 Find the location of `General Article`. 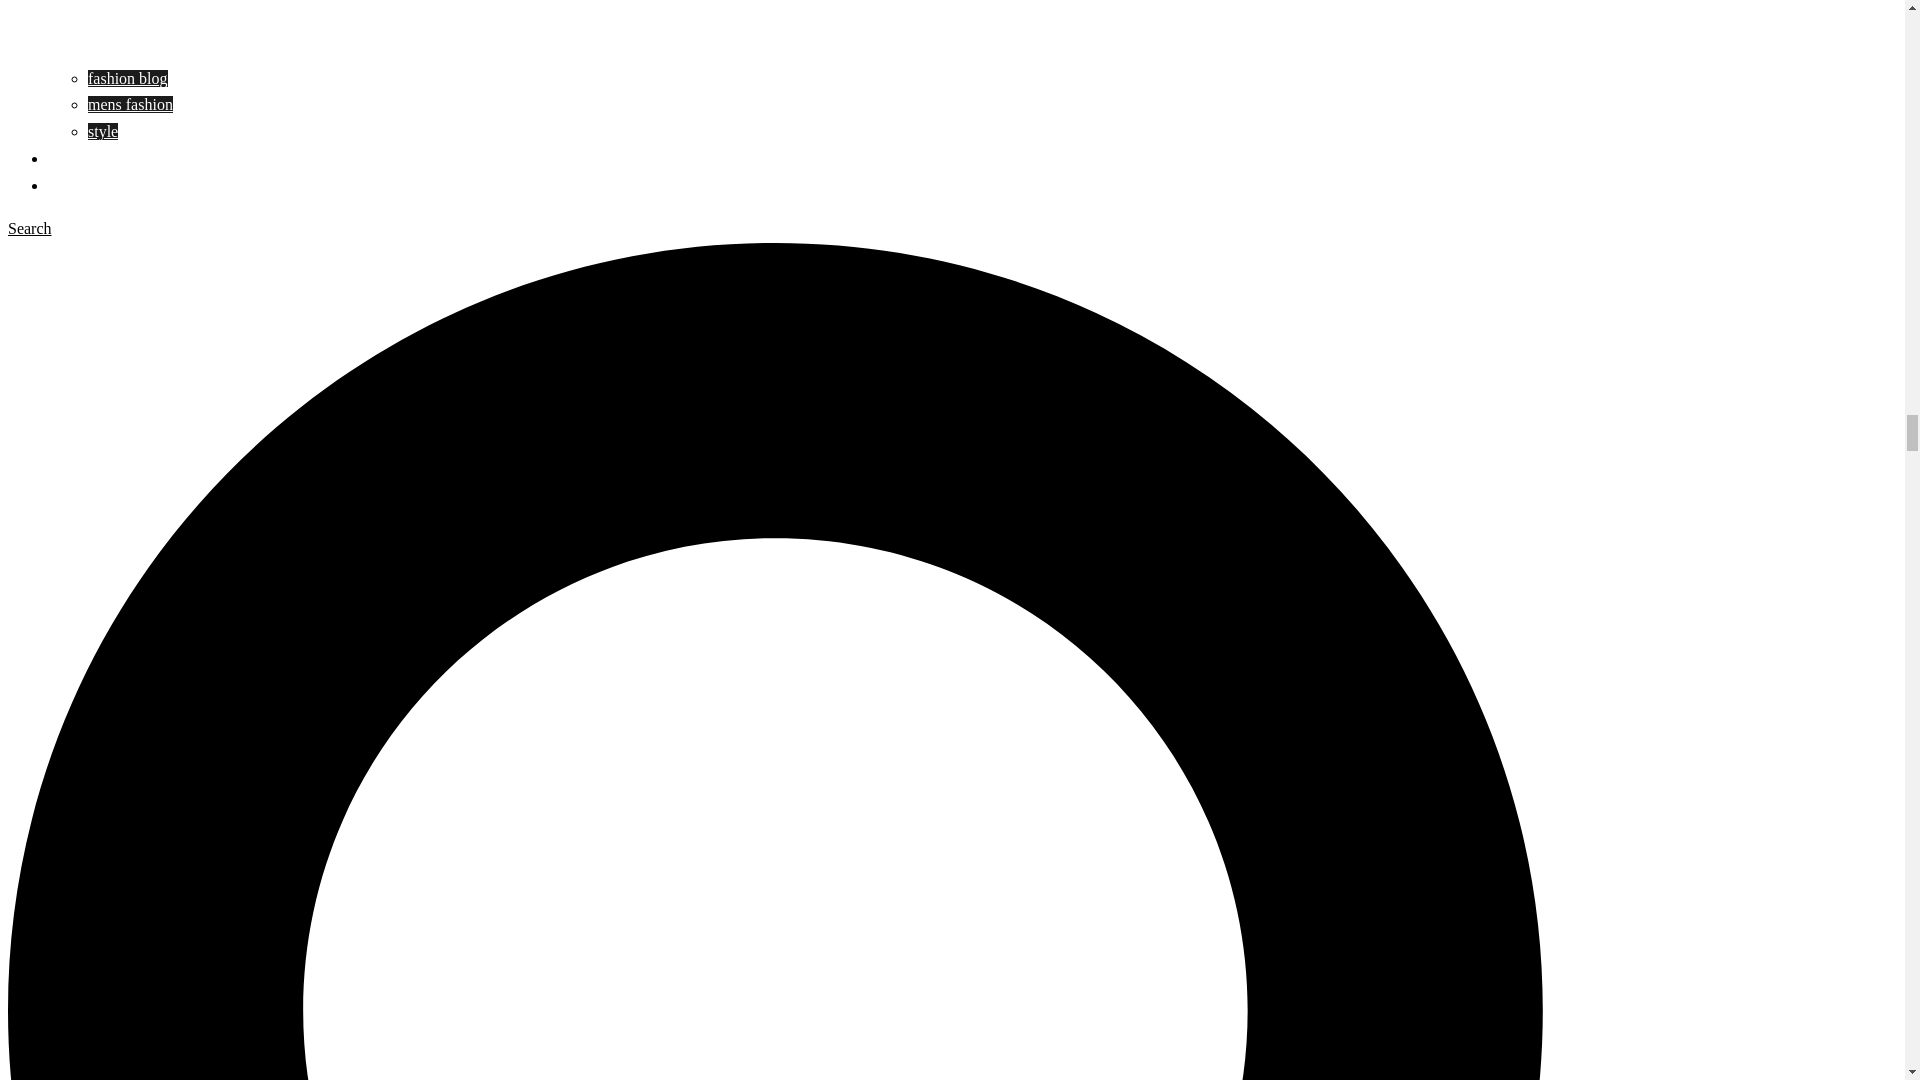

General Article is located at coordinates (96, 158).